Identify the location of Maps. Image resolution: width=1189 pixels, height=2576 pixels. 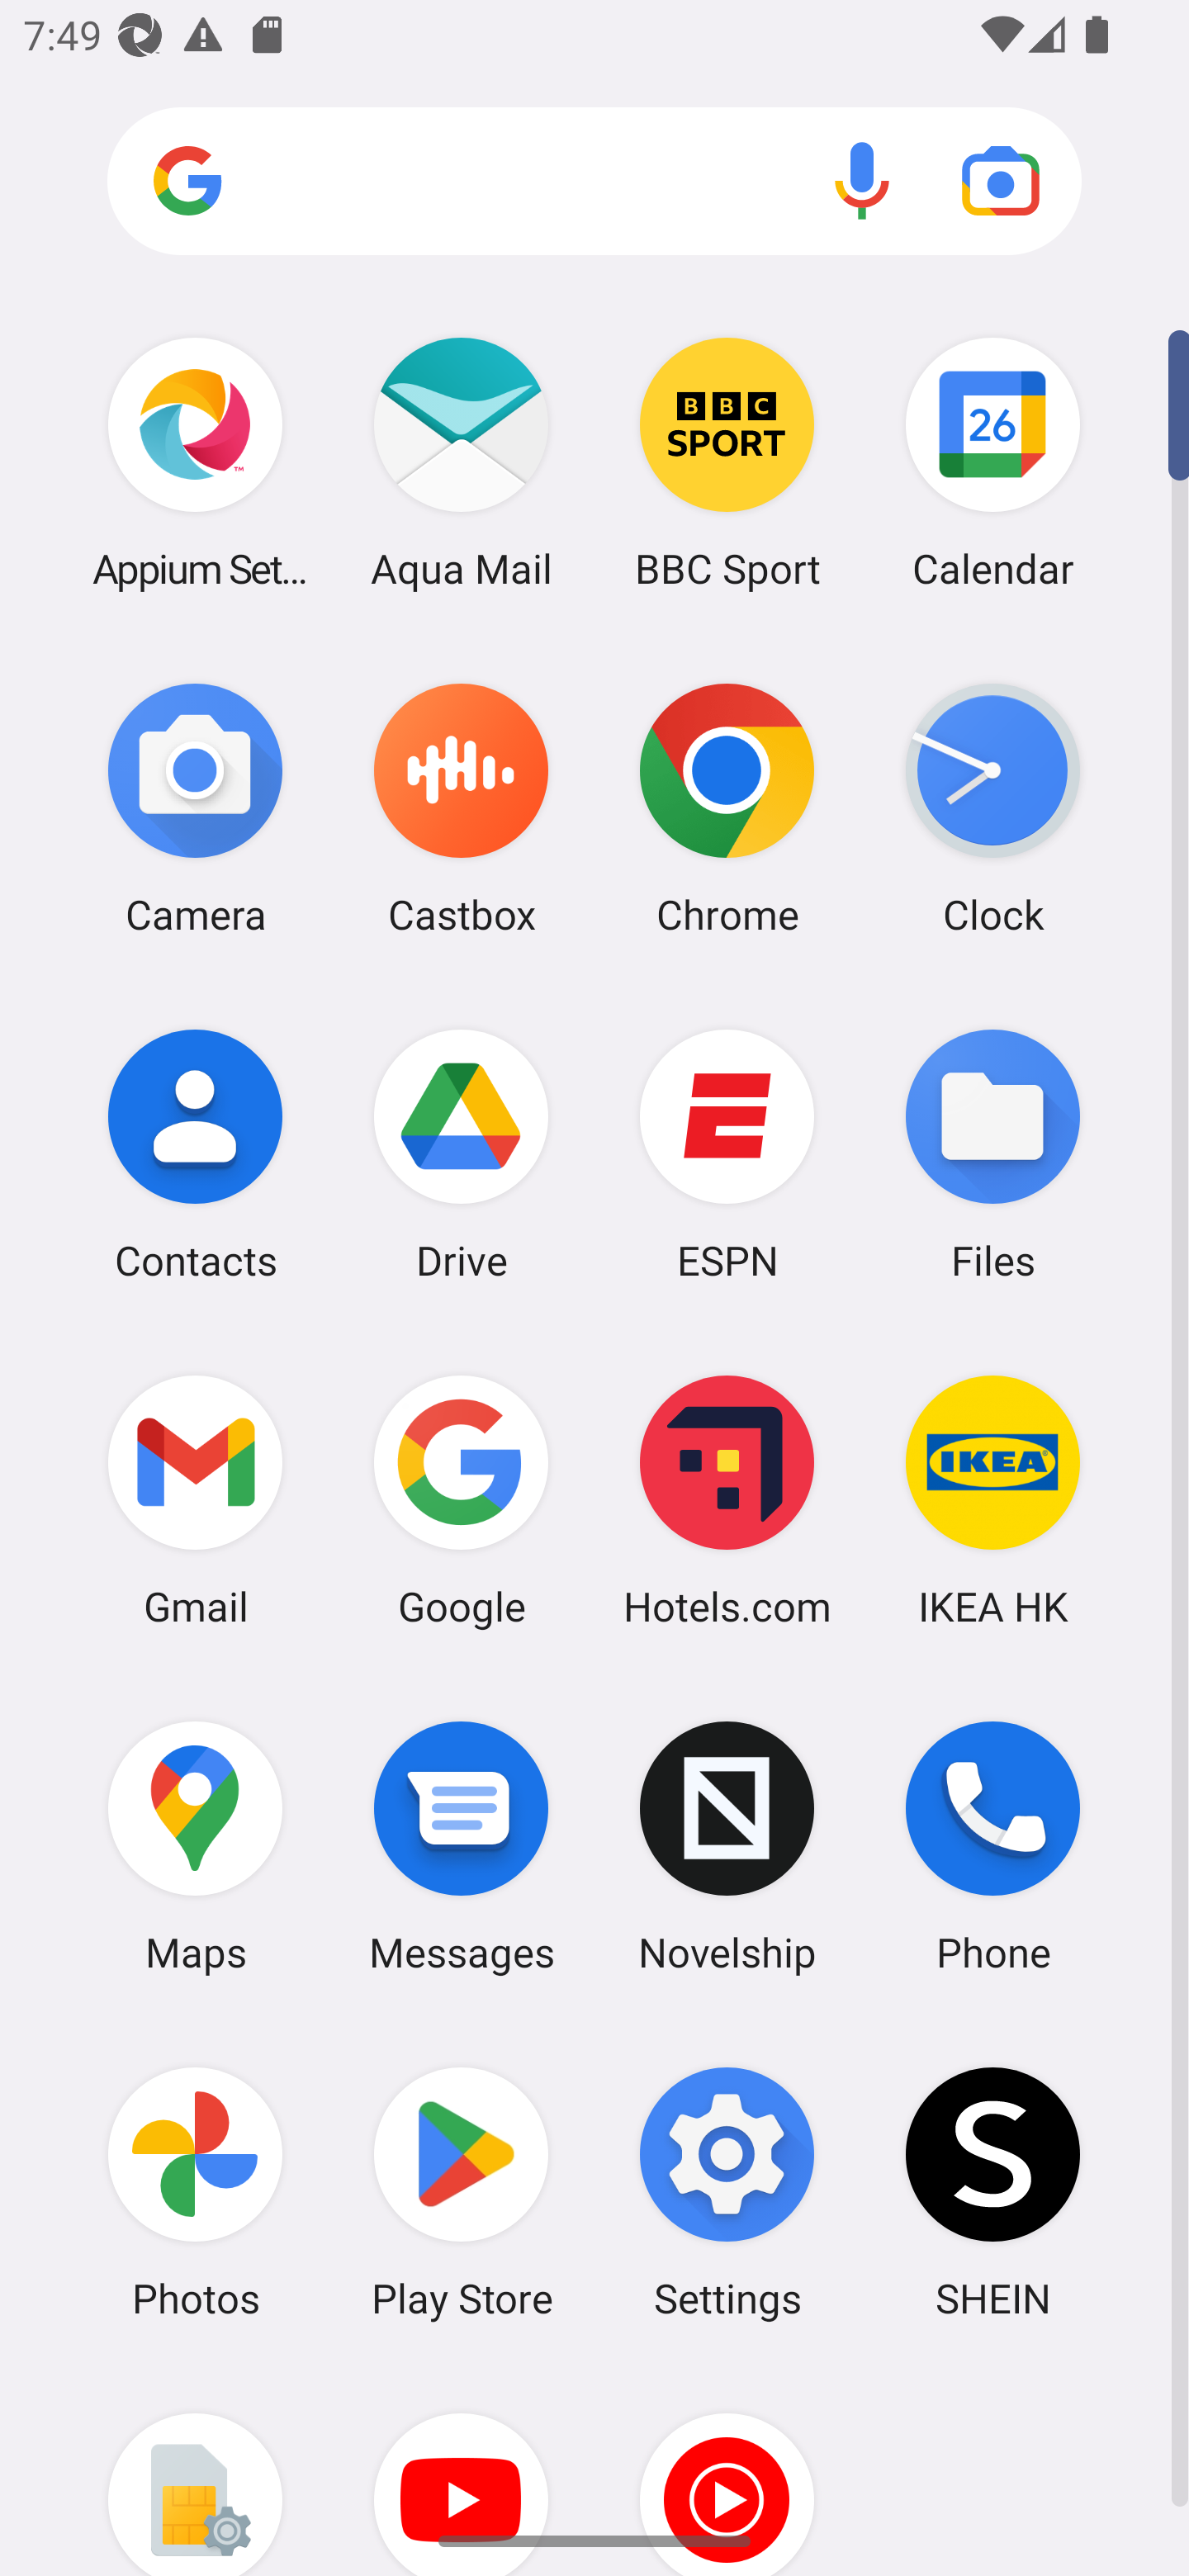
(195, 1847).